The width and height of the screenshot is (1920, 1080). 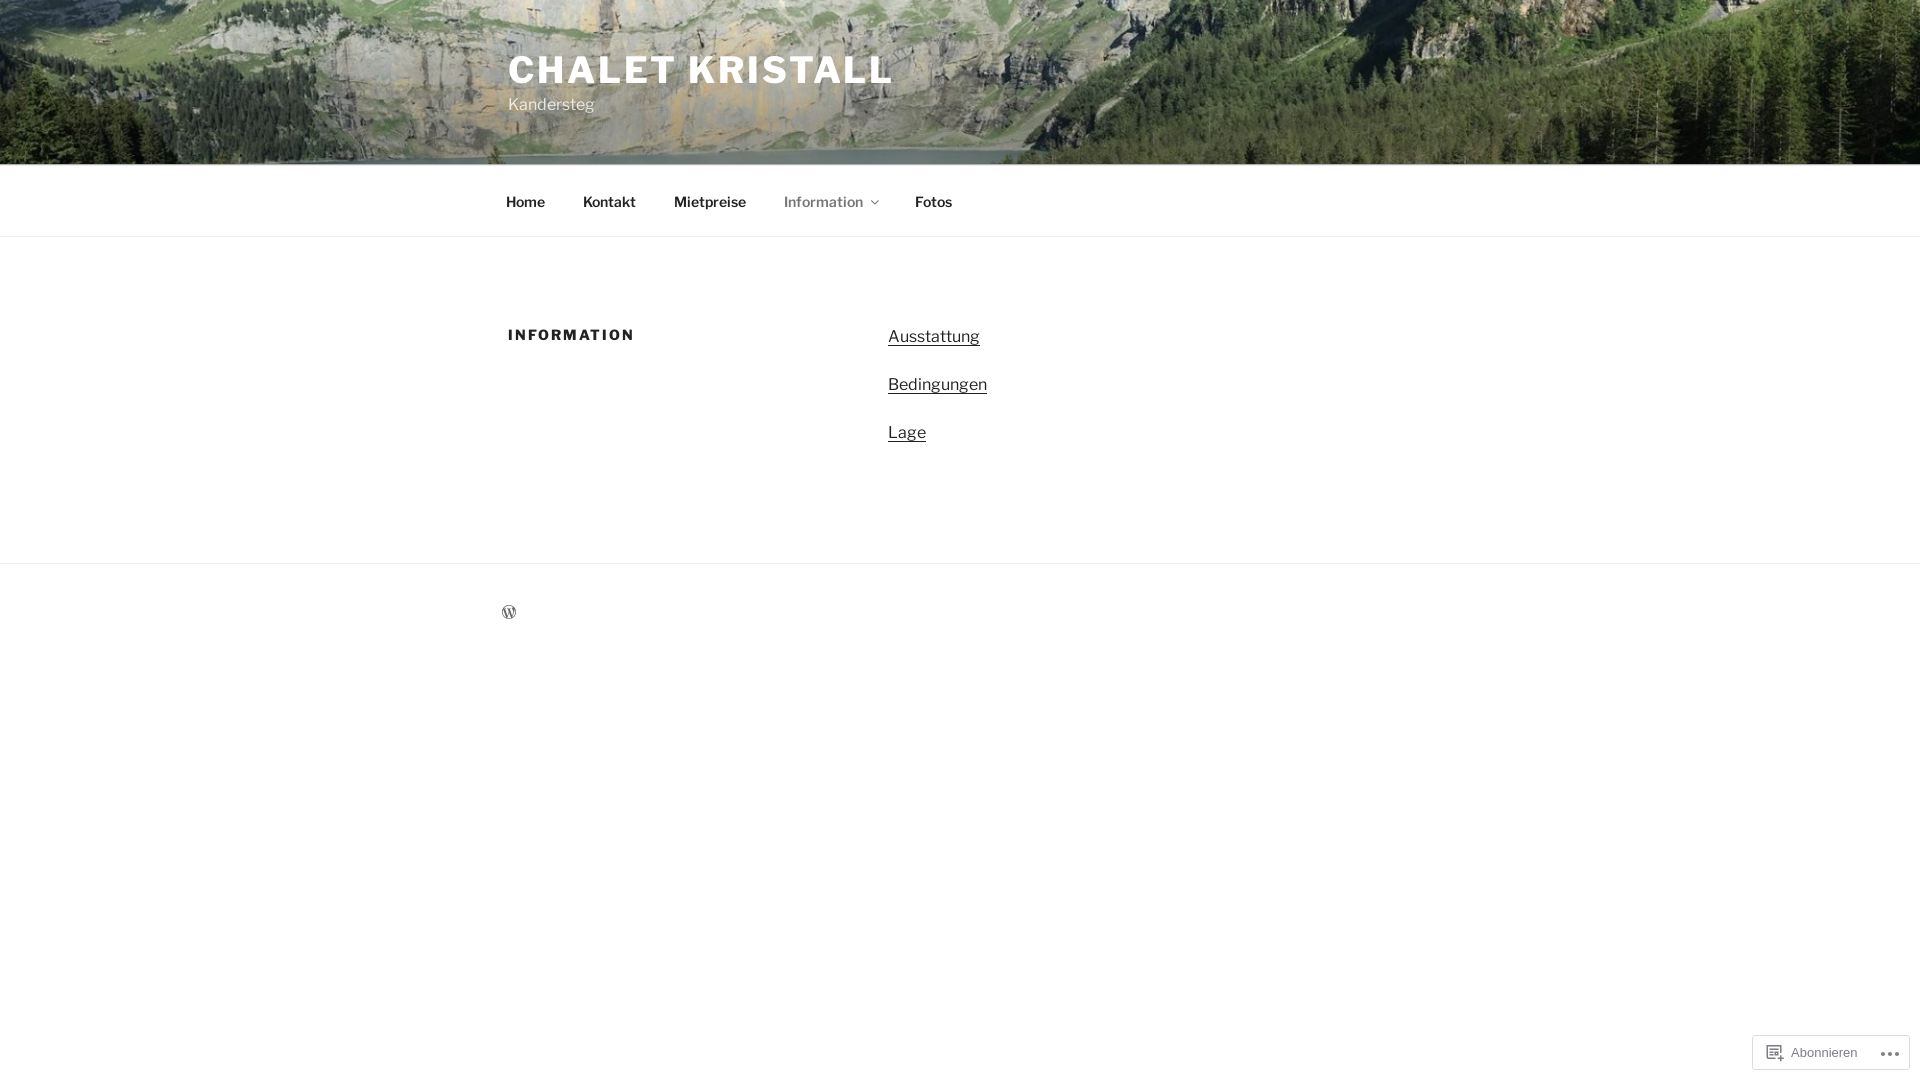 What do you see at coordinates (710, 200) in the screenshot?
I see `Mietpreise` at bounding box center [710, 200].